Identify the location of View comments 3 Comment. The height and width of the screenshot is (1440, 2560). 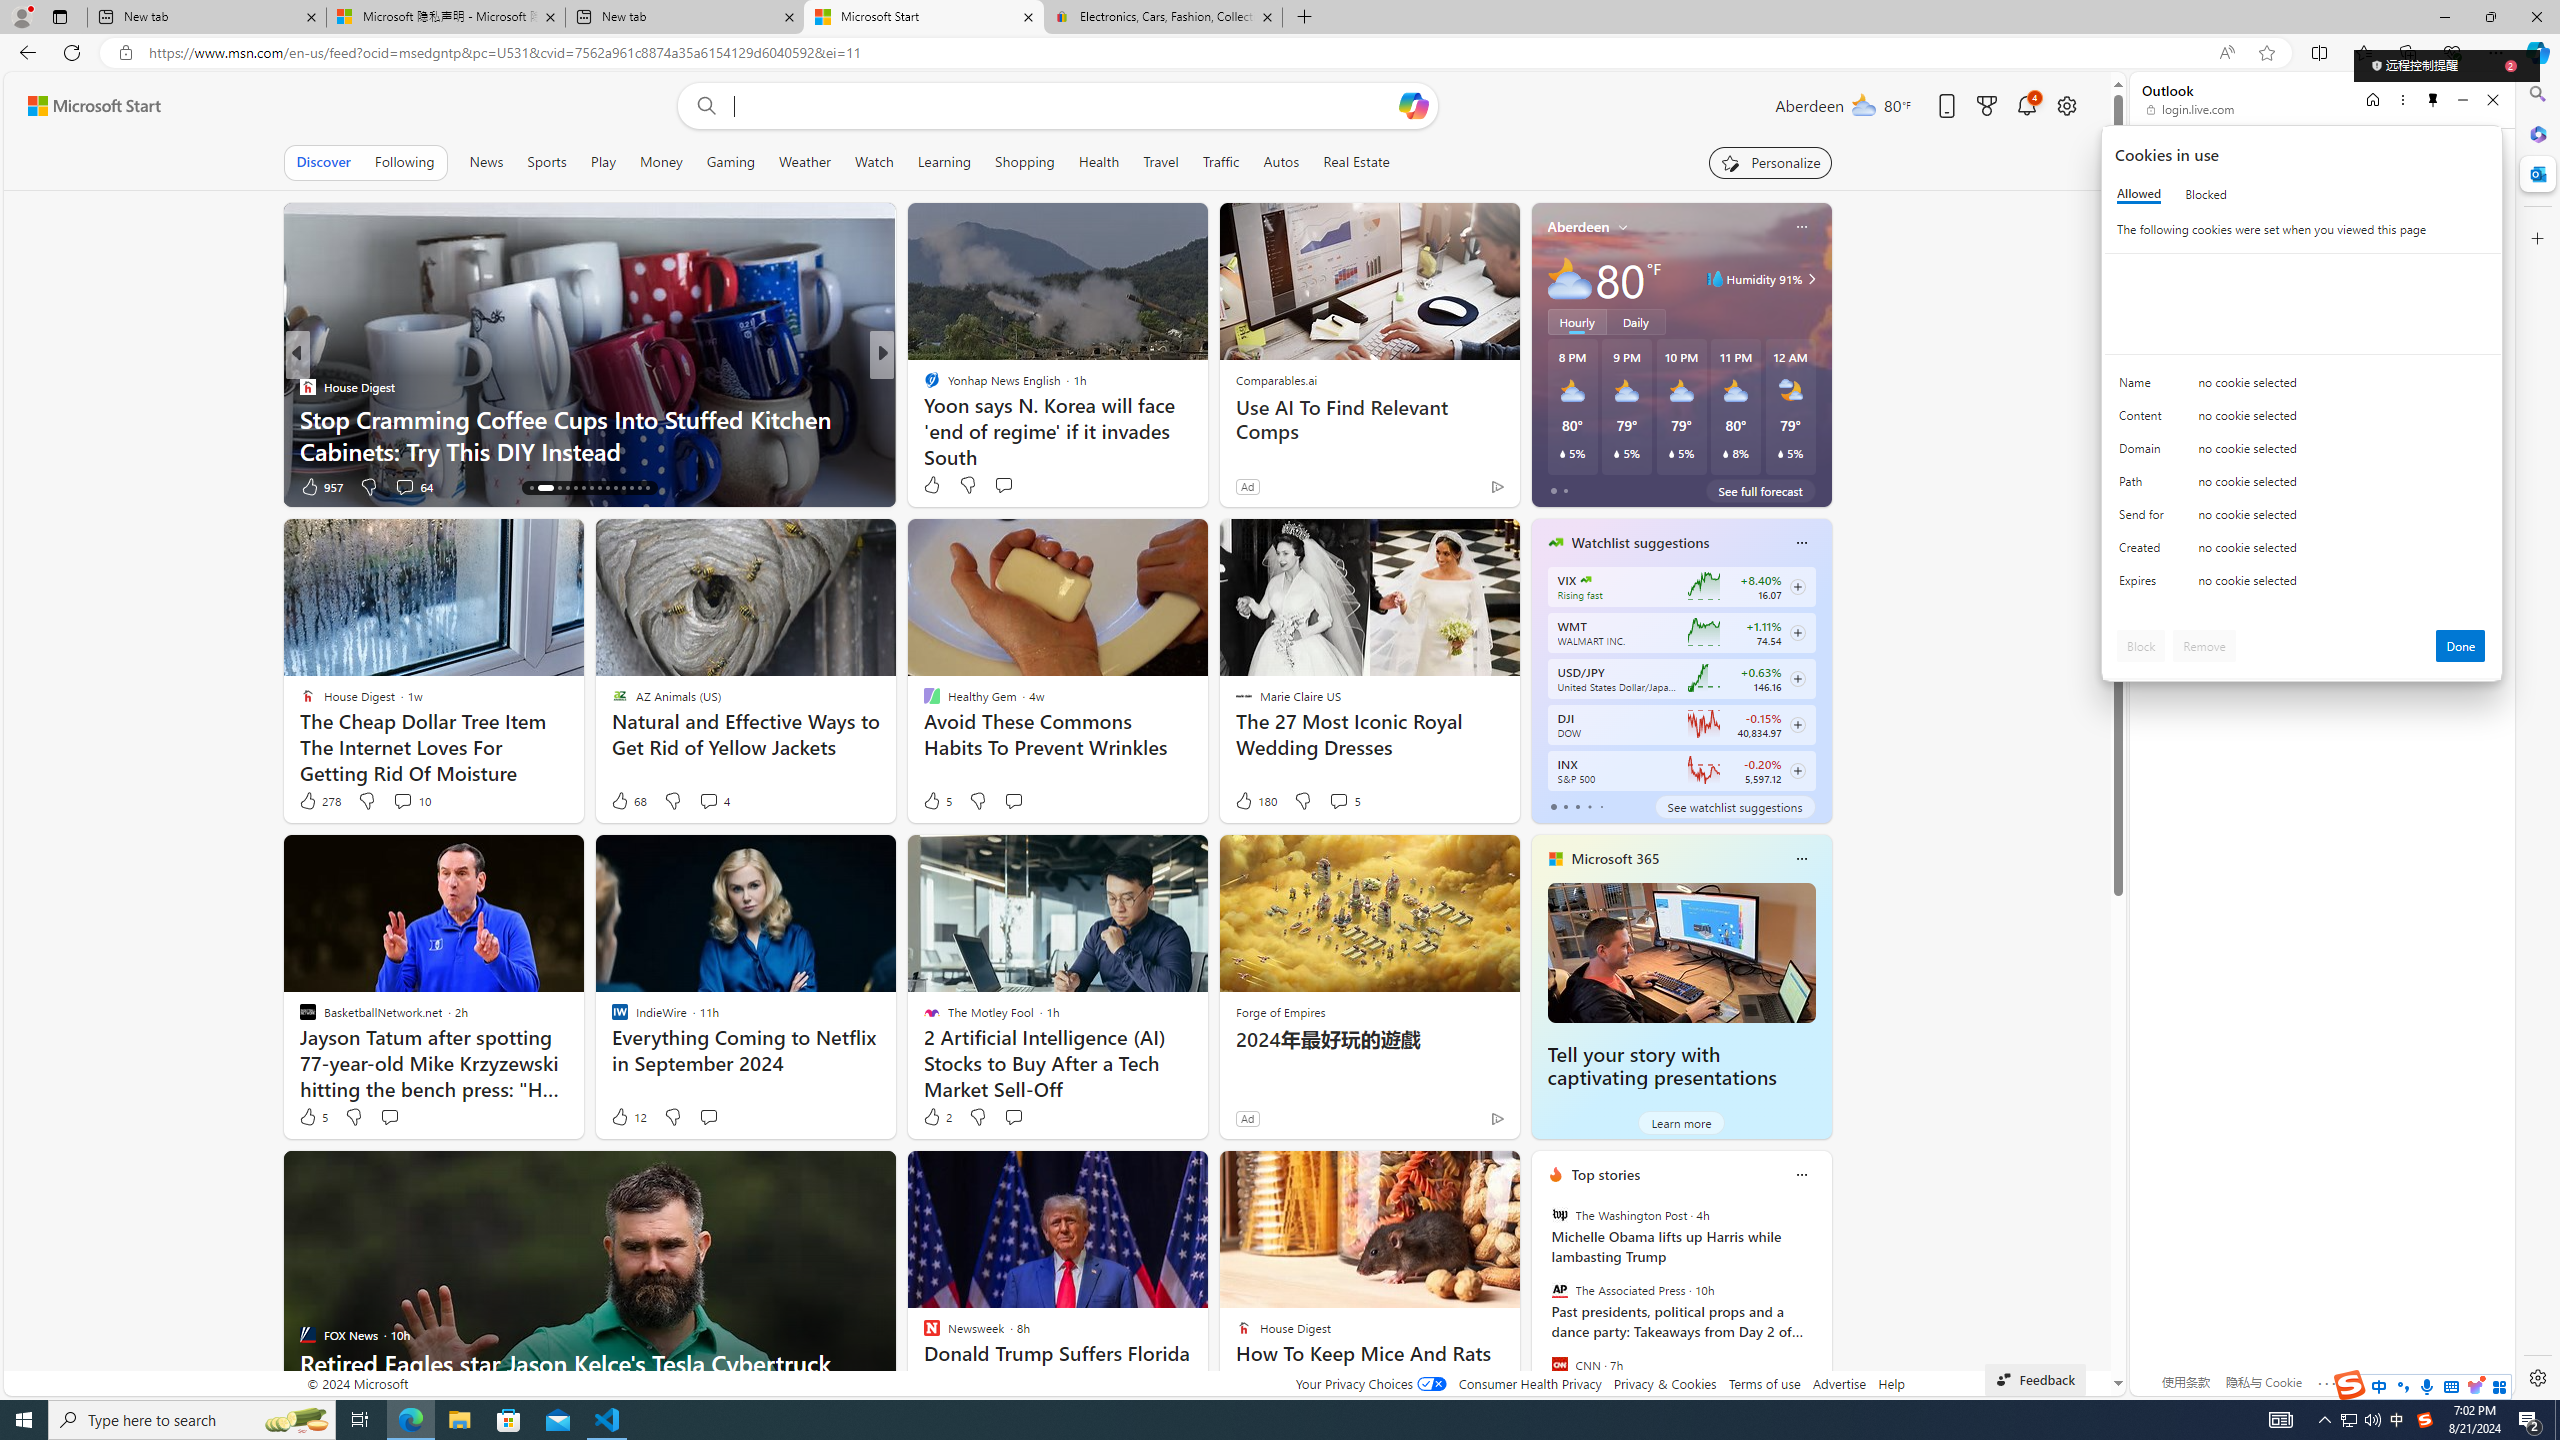
(1021, 486).